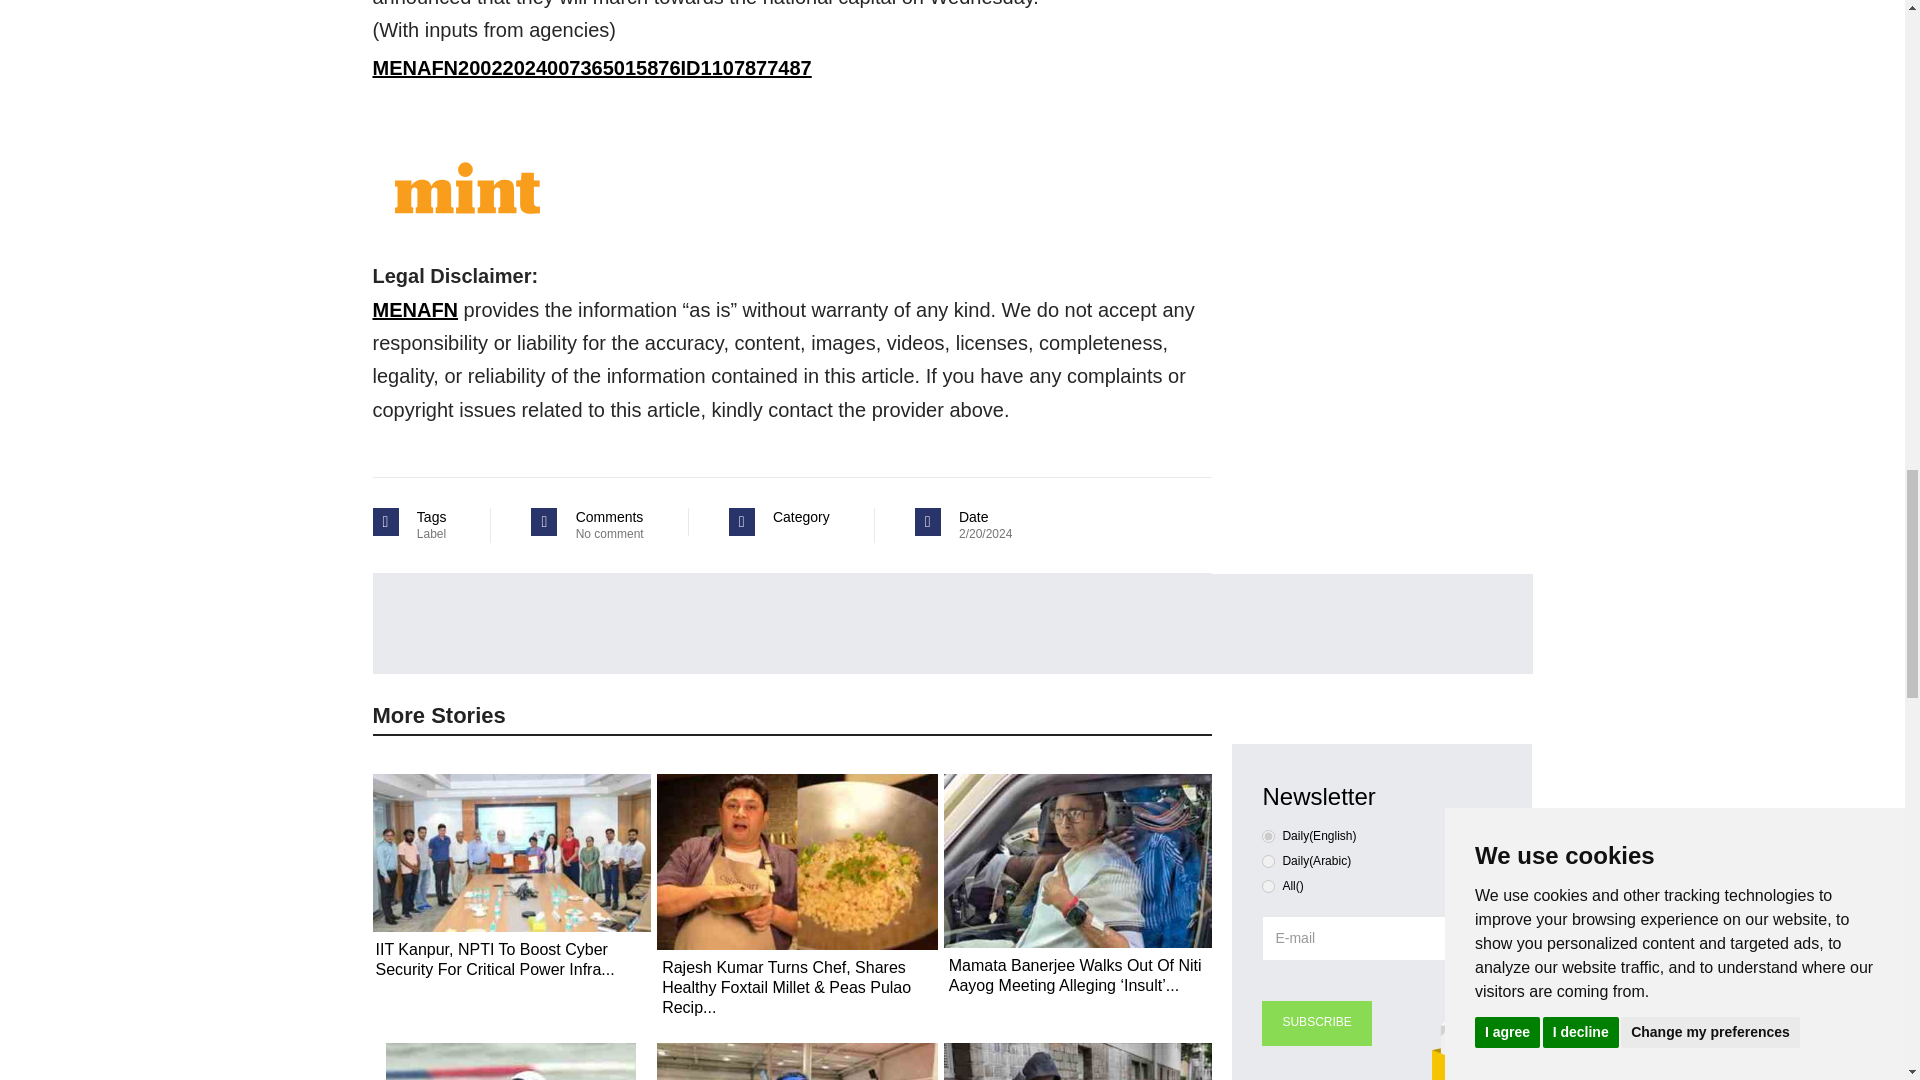  I want to click on Subscribe, so click(1316, 1024).